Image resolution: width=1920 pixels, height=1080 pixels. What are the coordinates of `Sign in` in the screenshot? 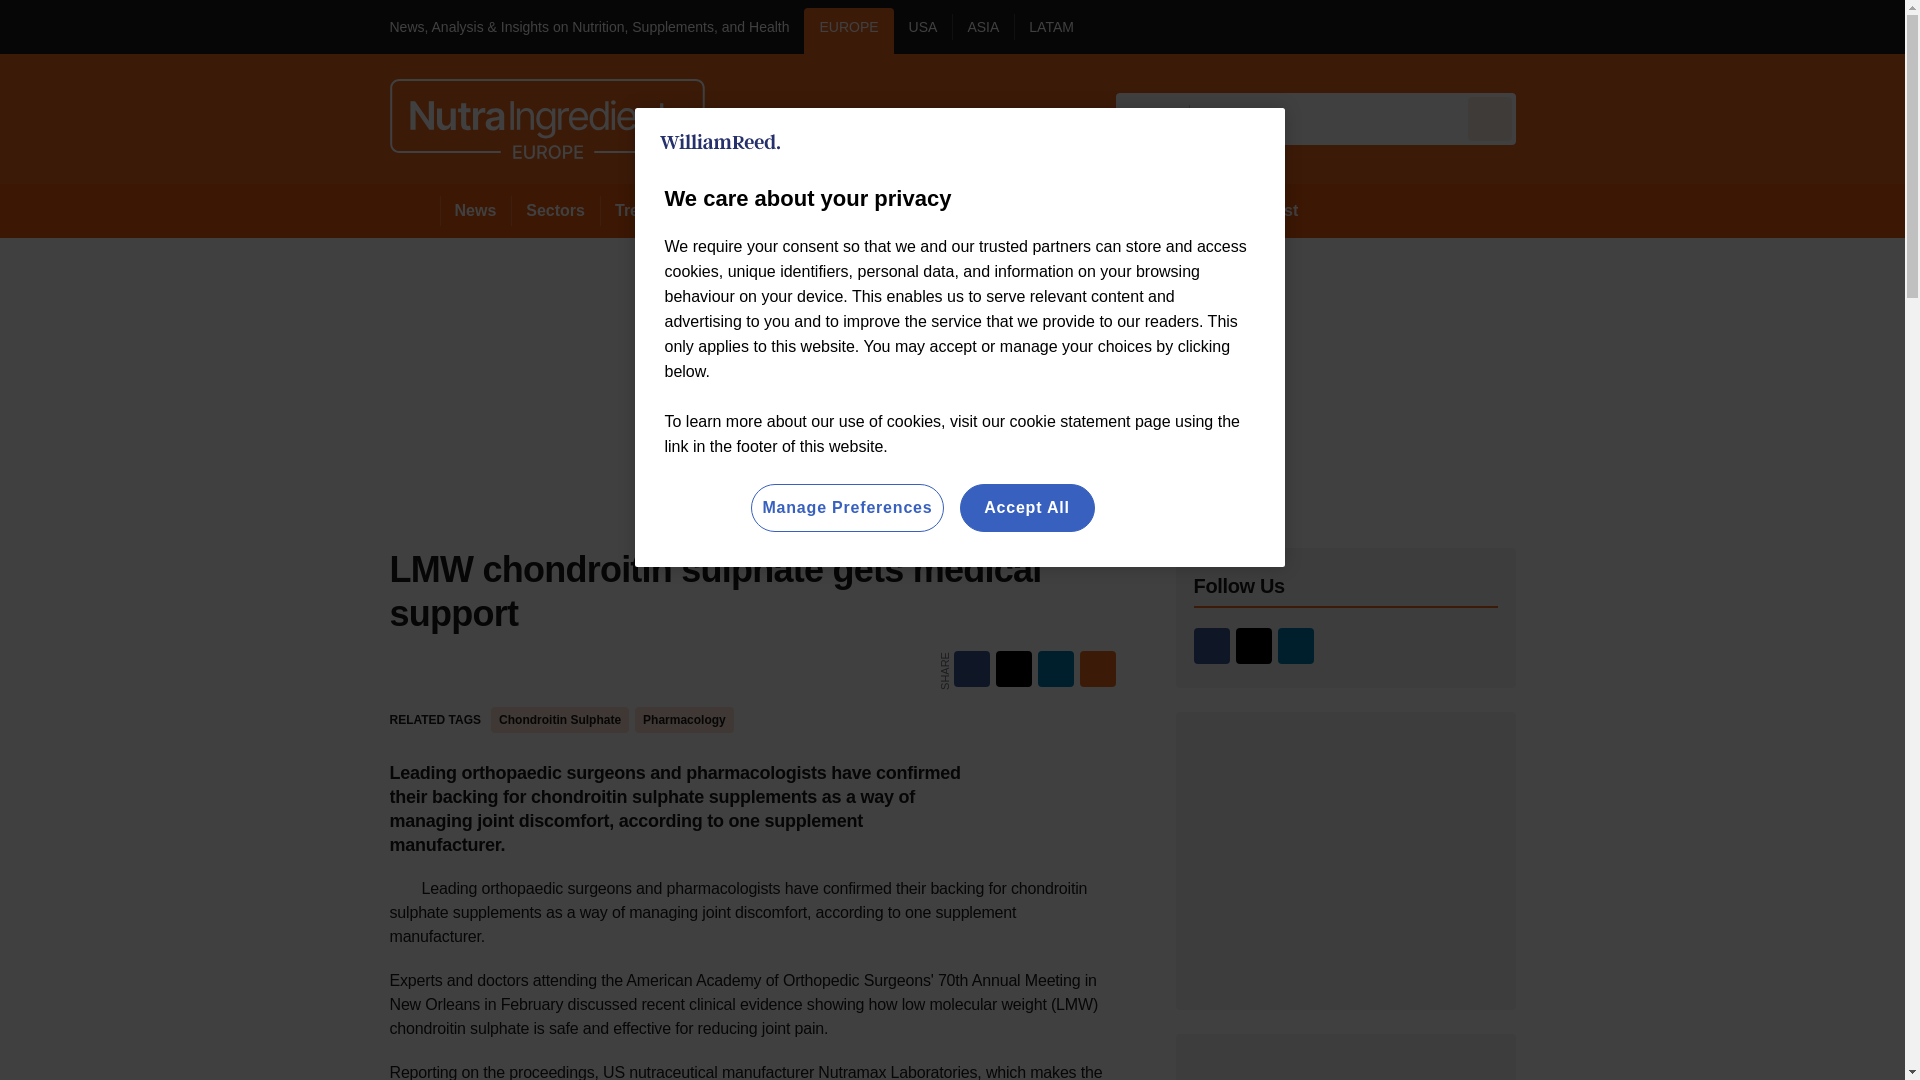 It's located at (1545, 26).